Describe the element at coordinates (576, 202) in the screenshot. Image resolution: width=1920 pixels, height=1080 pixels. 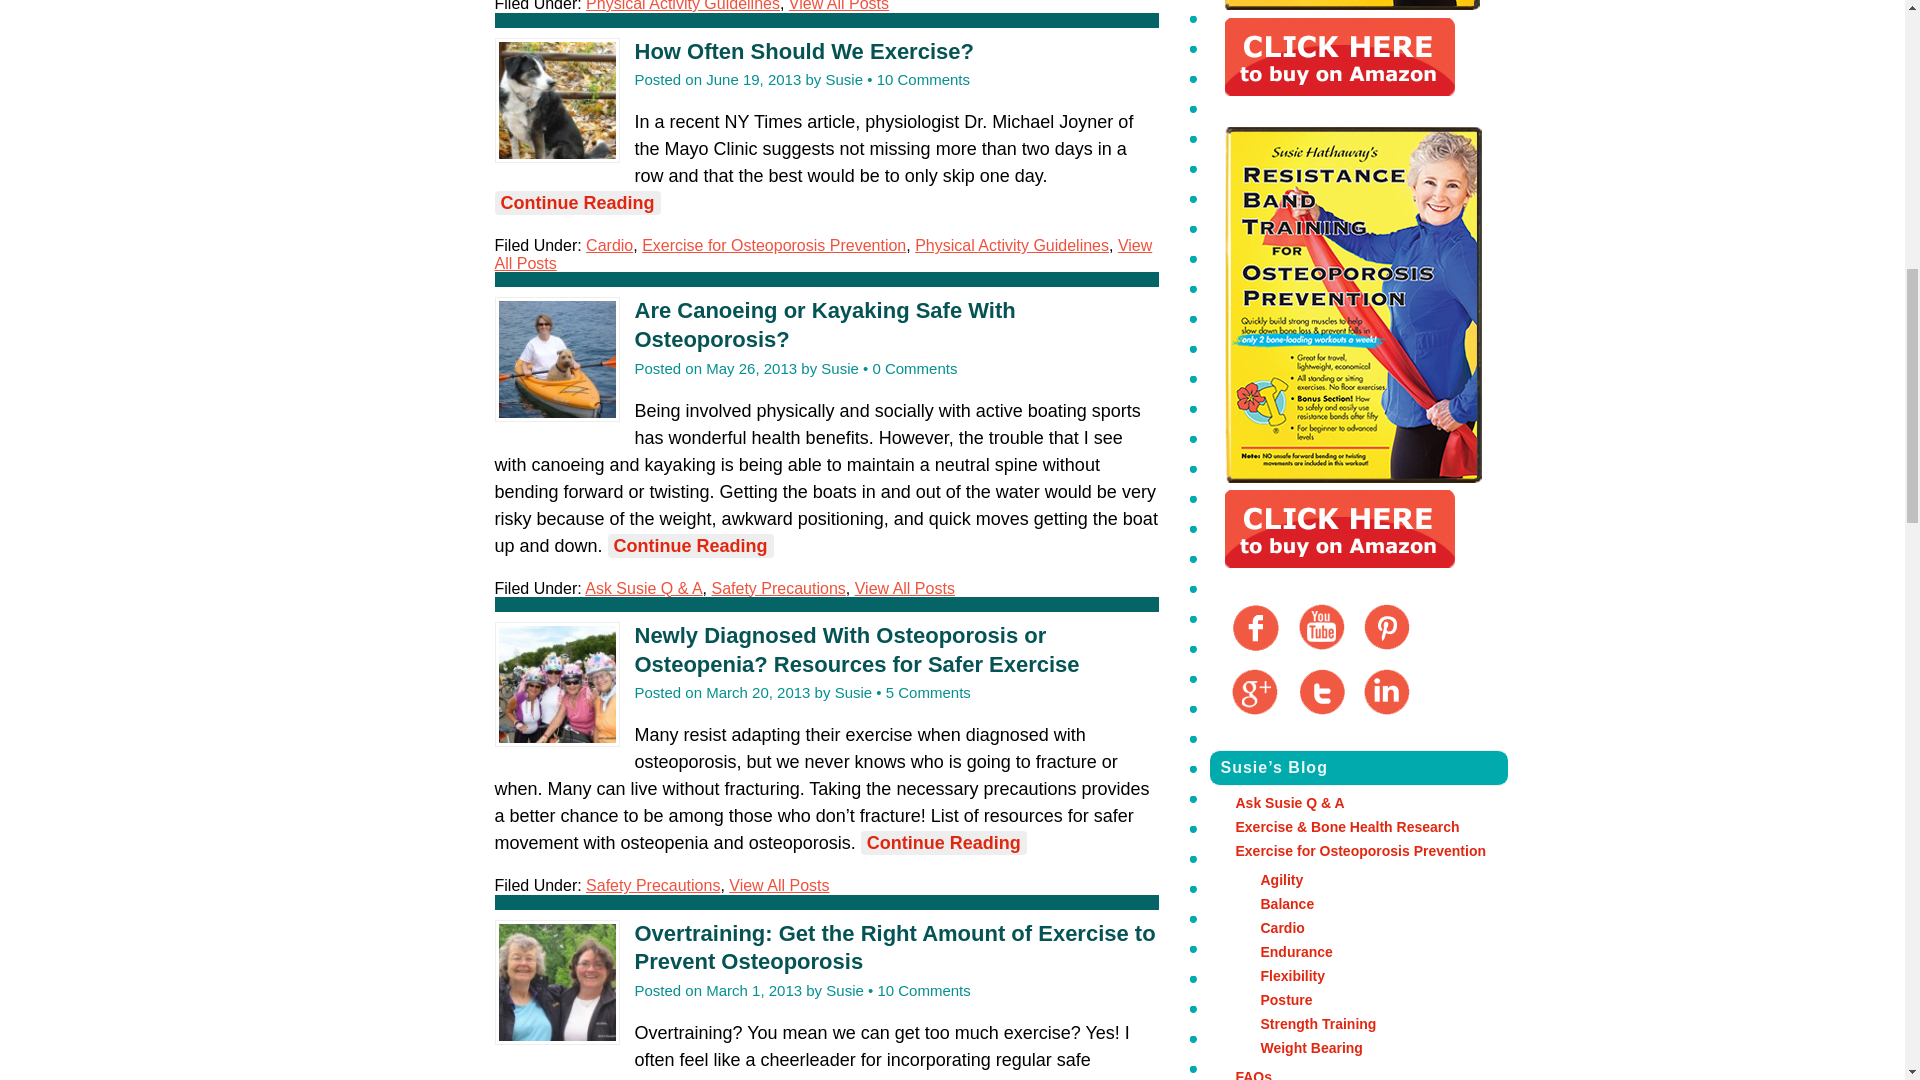
I see `Continue Reading` at that location.